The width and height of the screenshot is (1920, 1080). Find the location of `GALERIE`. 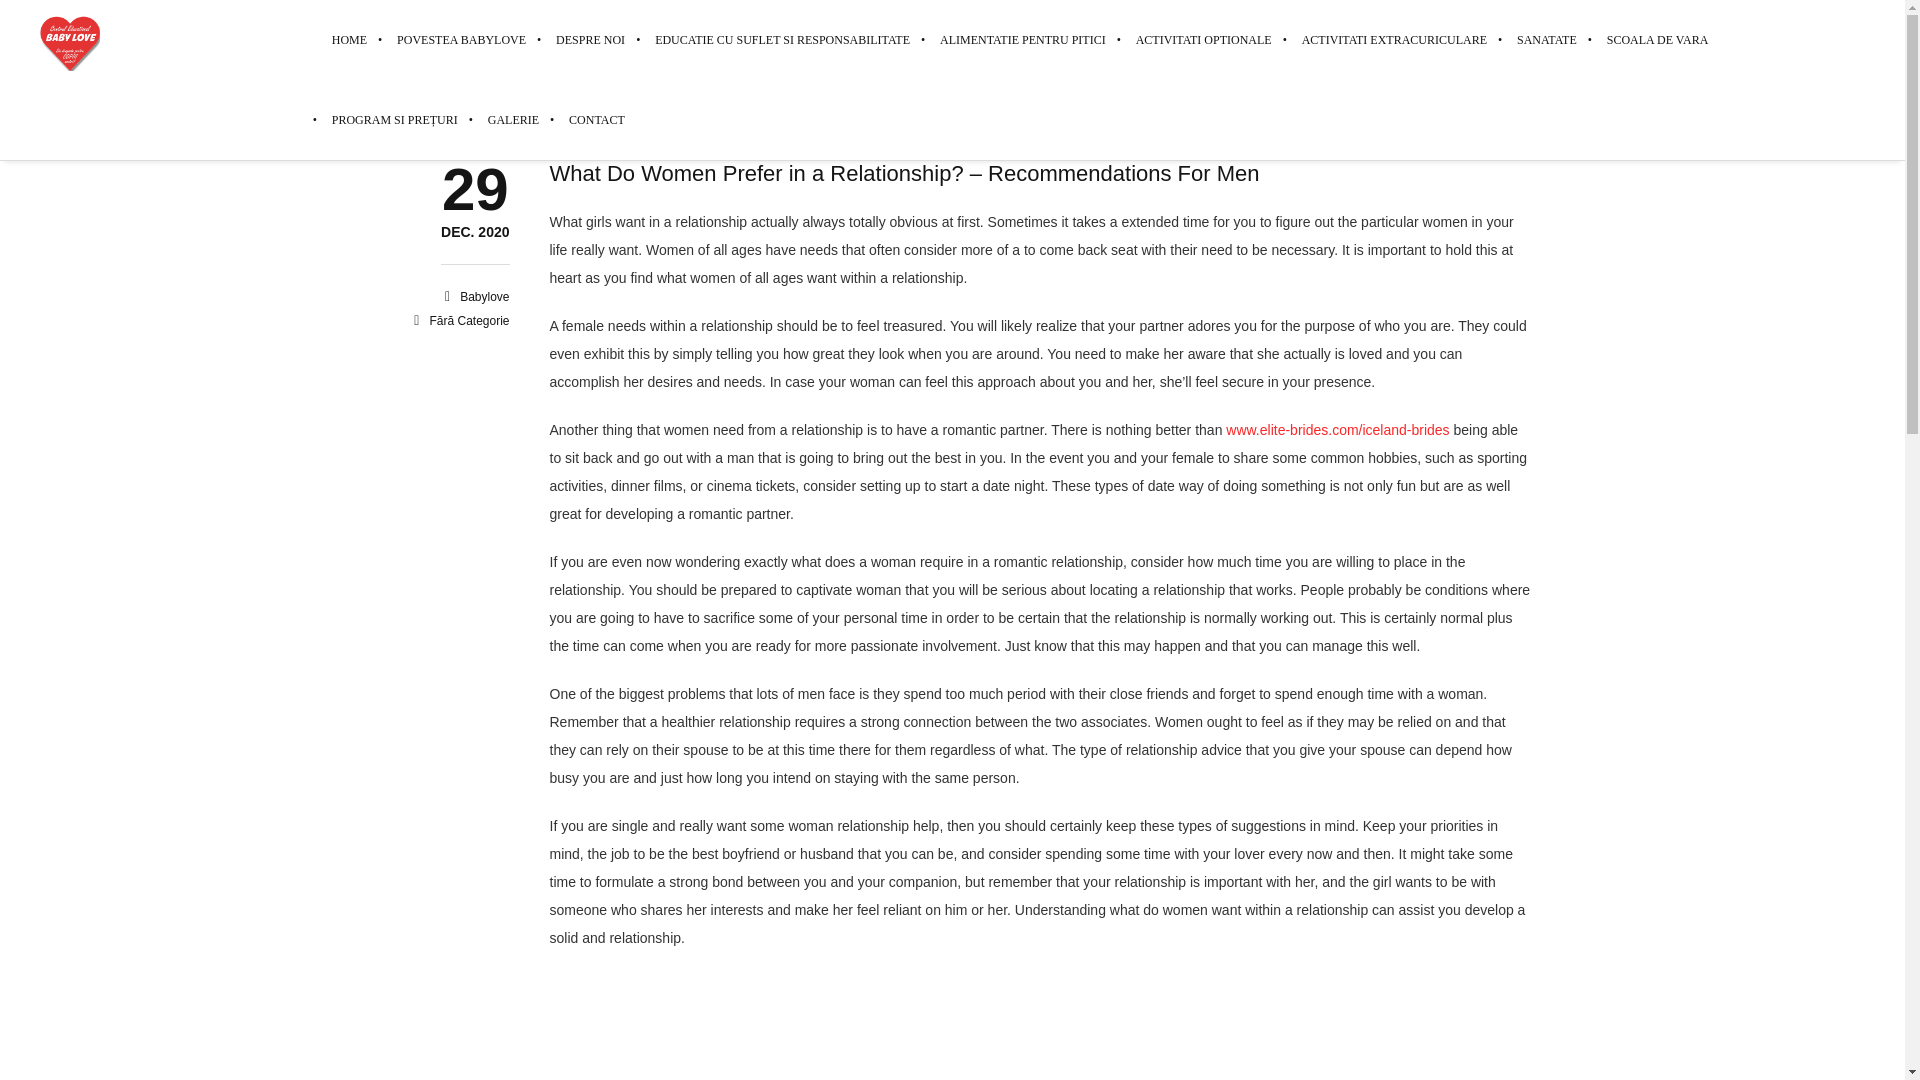

GALERIE is located at coordinates (513, 119).